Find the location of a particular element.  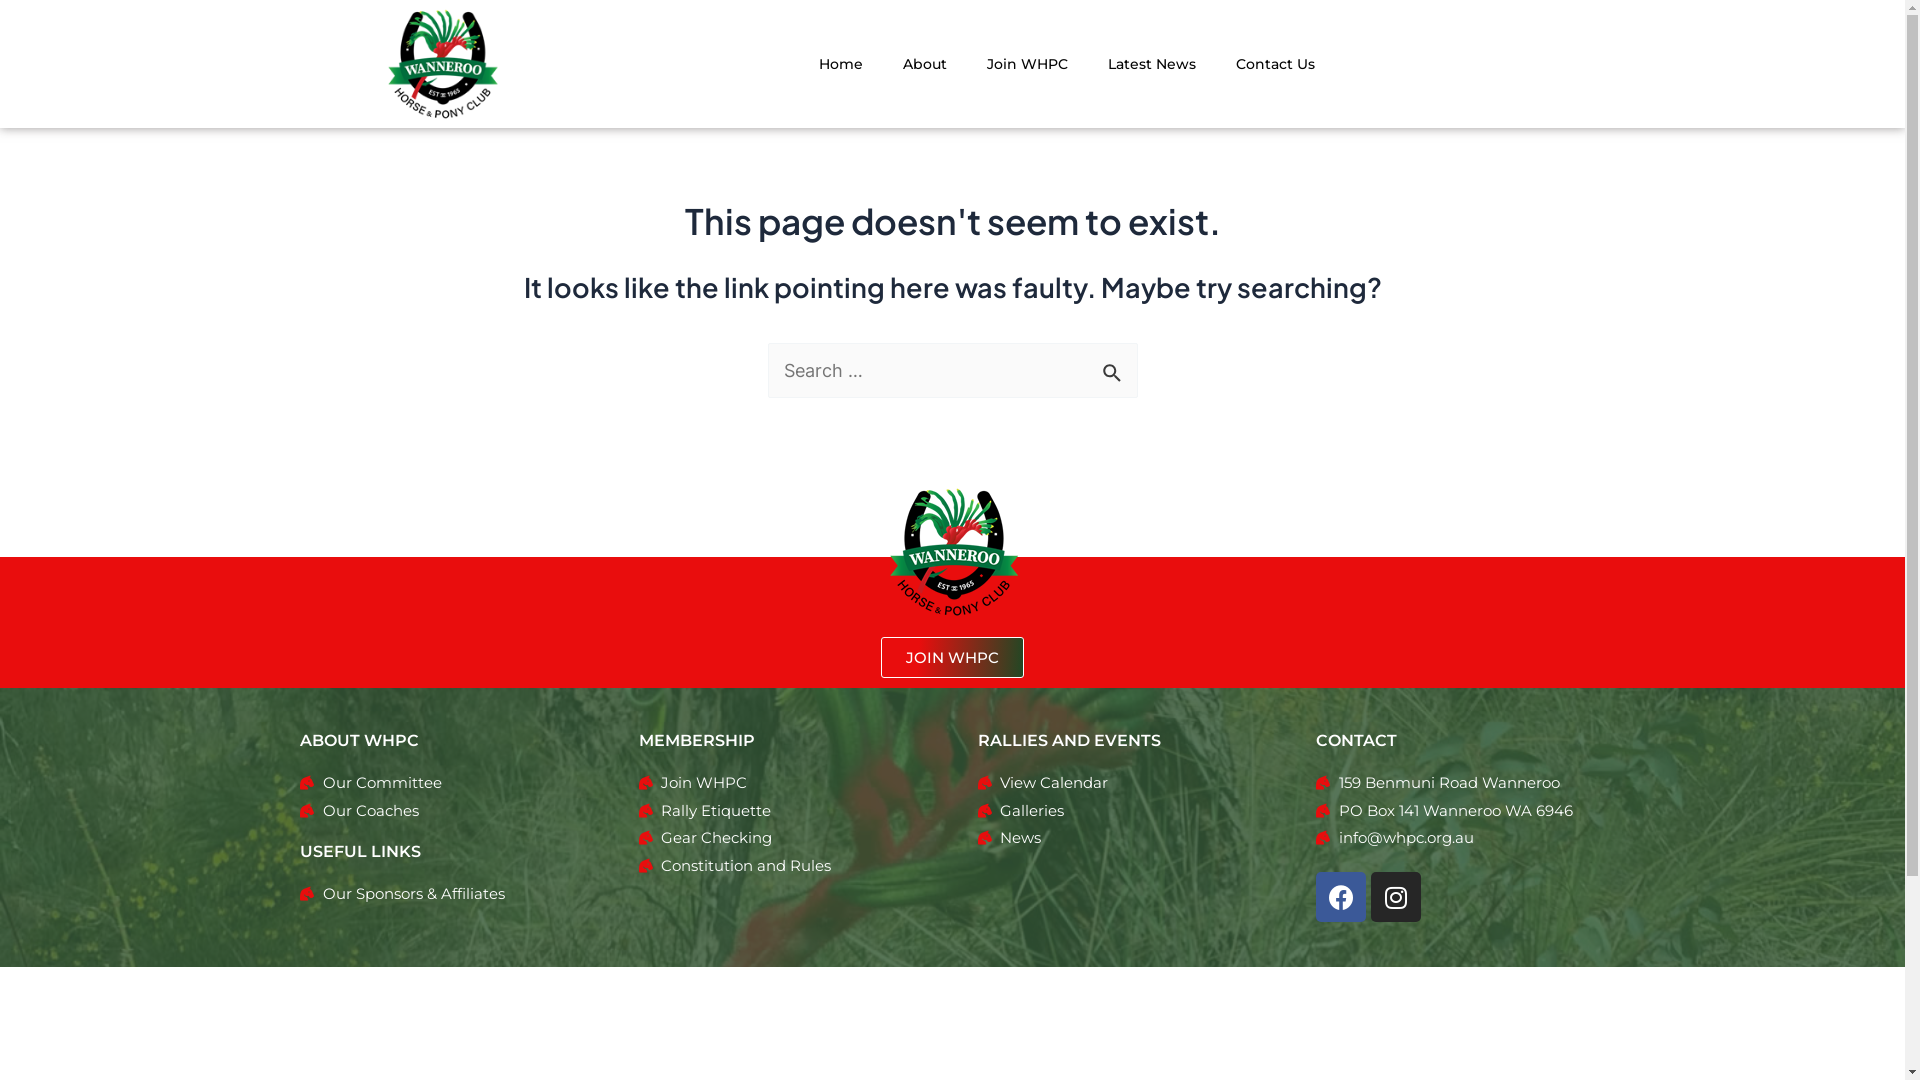

Gear Checking is located at coordinates (784, 838).